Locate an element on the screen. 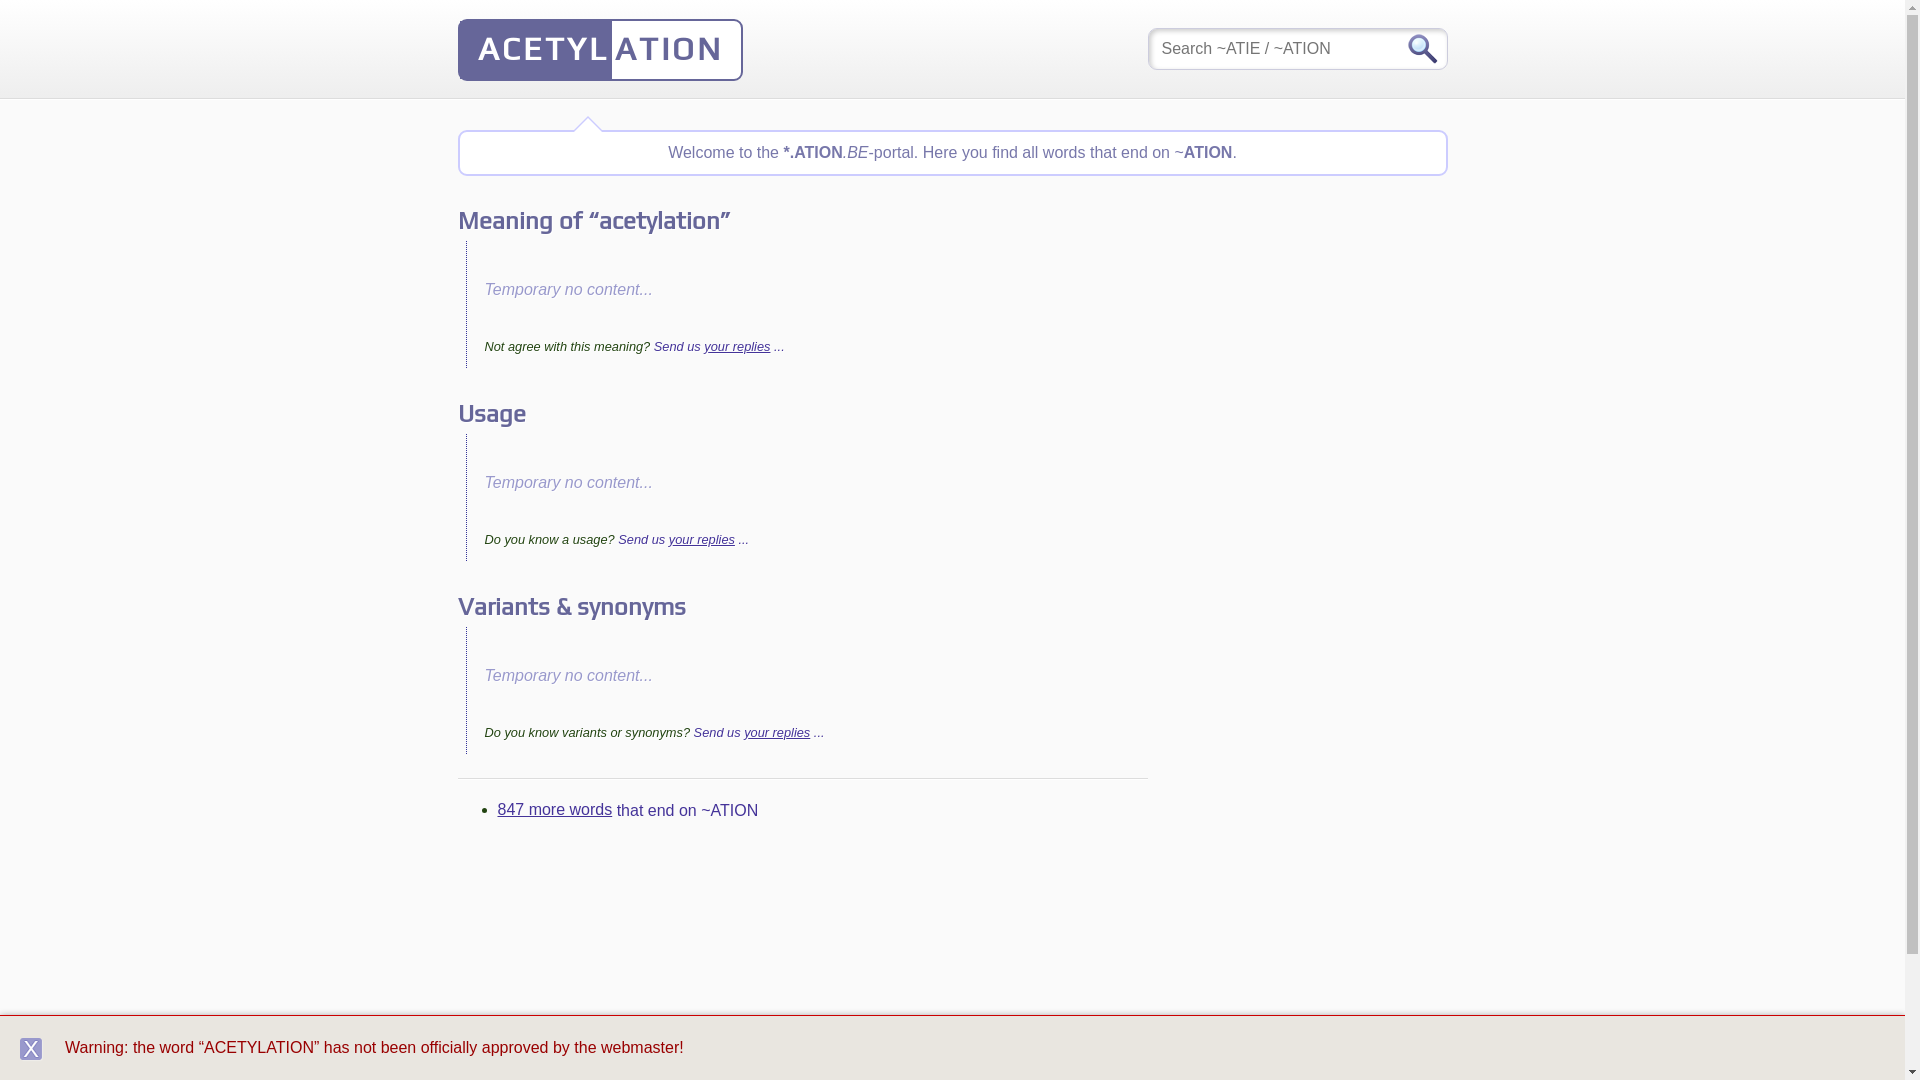 This screenshot has height=1080, width=1920. 847 more words that end on ~ATION is located at coordinates (628, 810).